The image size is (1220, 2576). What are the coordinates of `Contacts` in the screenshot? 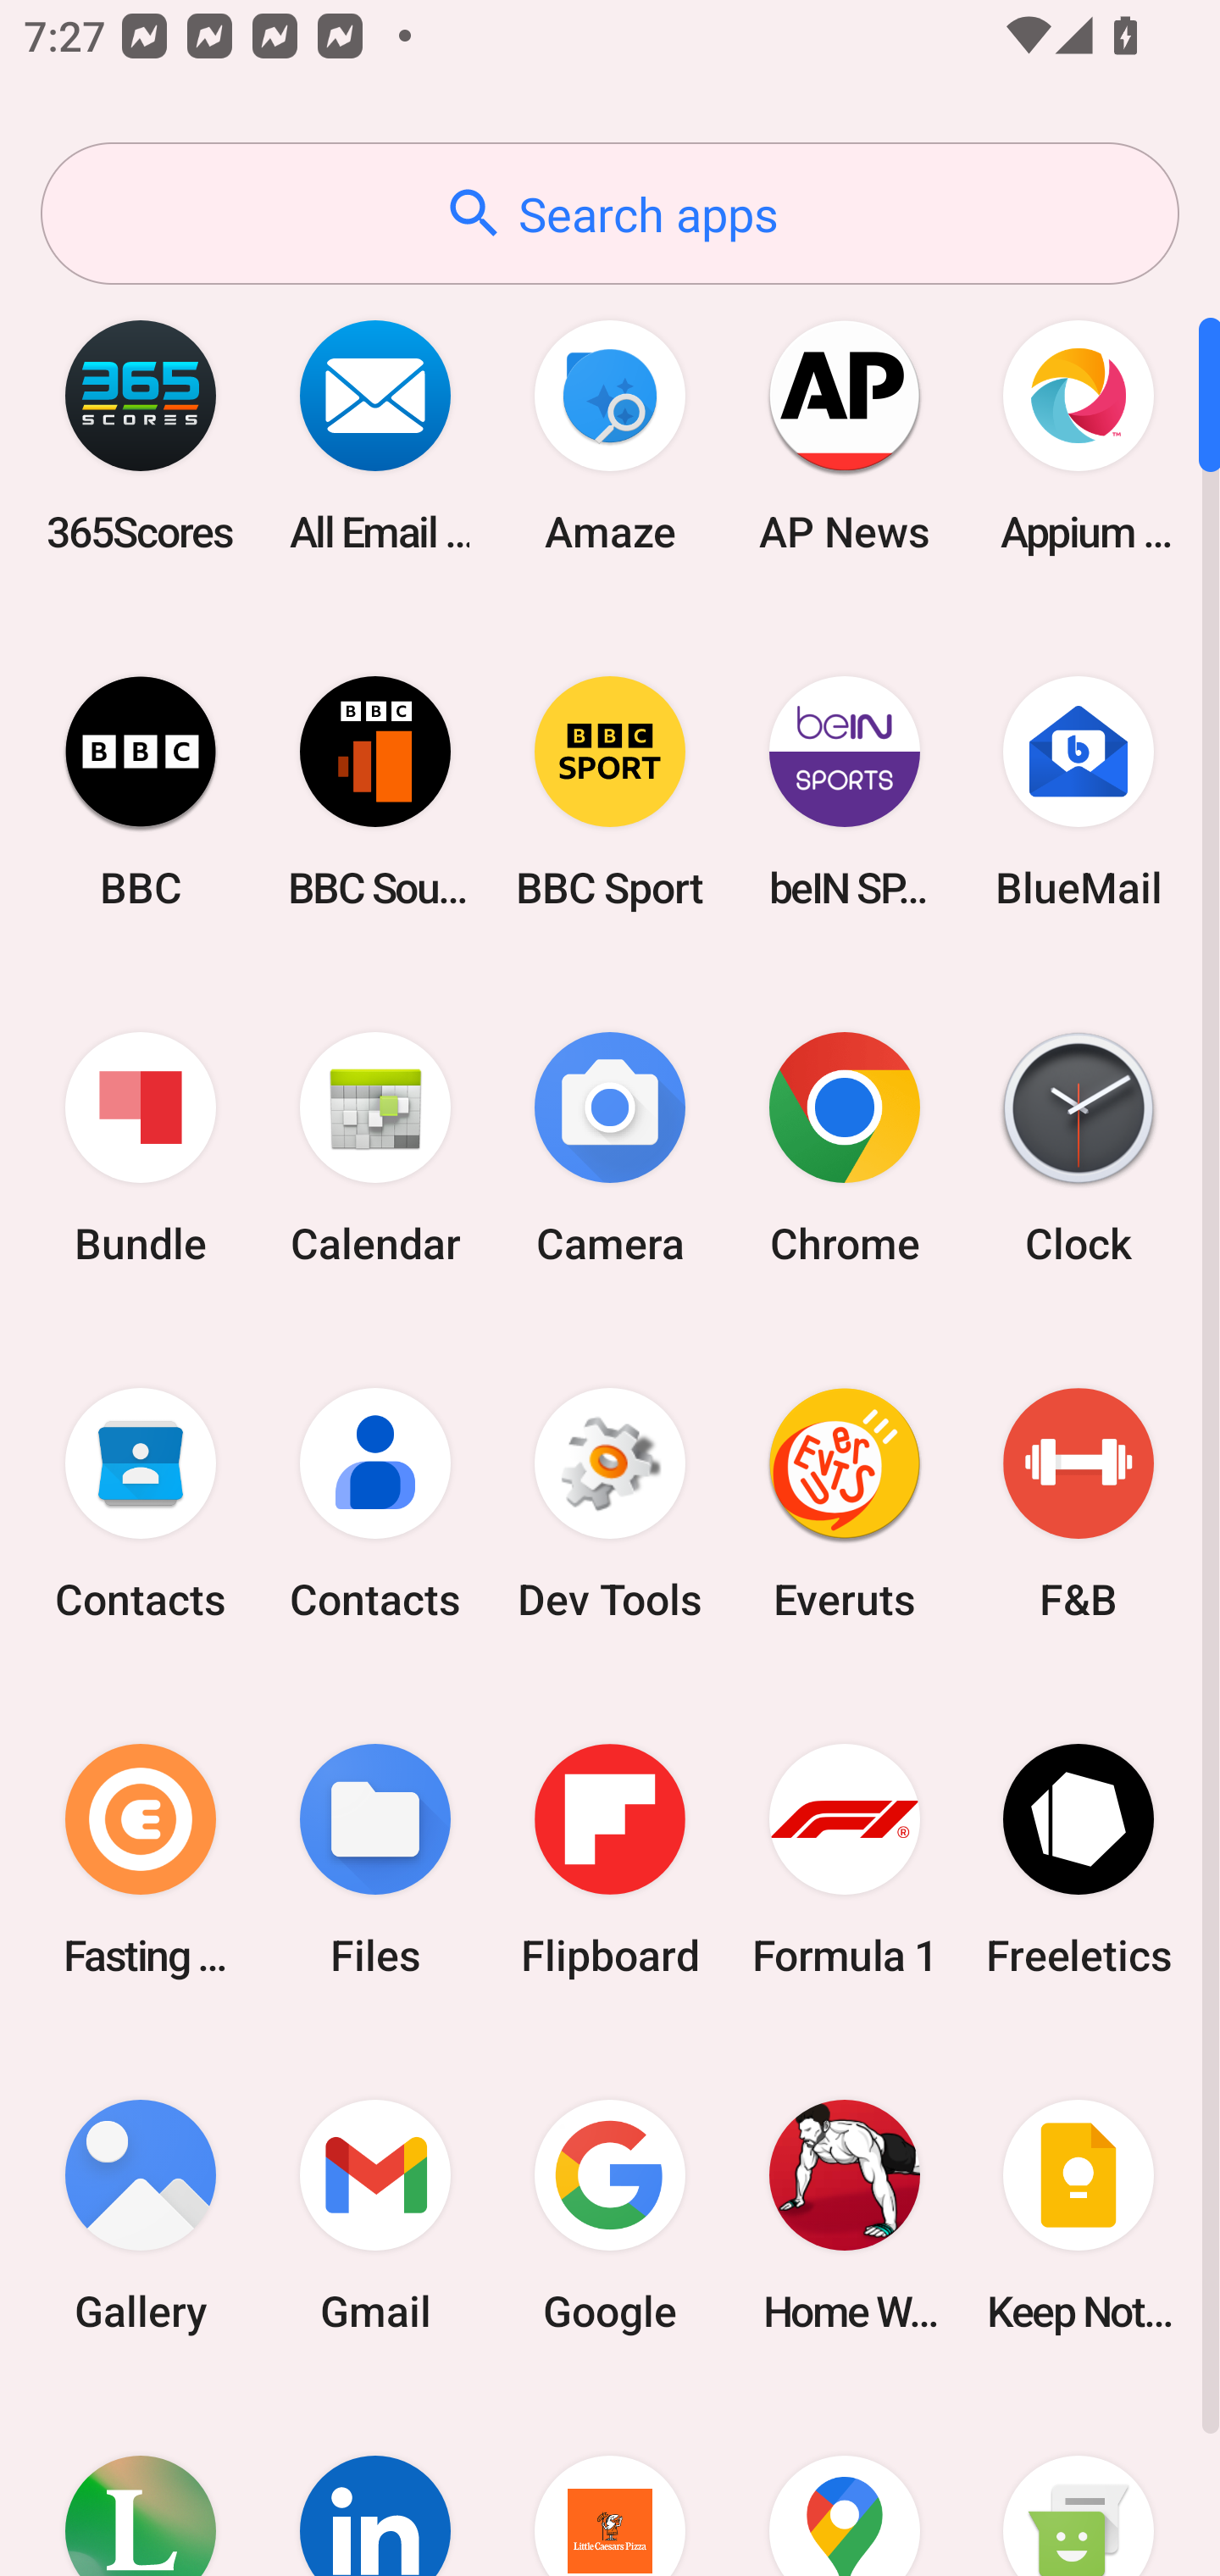 It's located at (141, 1504).